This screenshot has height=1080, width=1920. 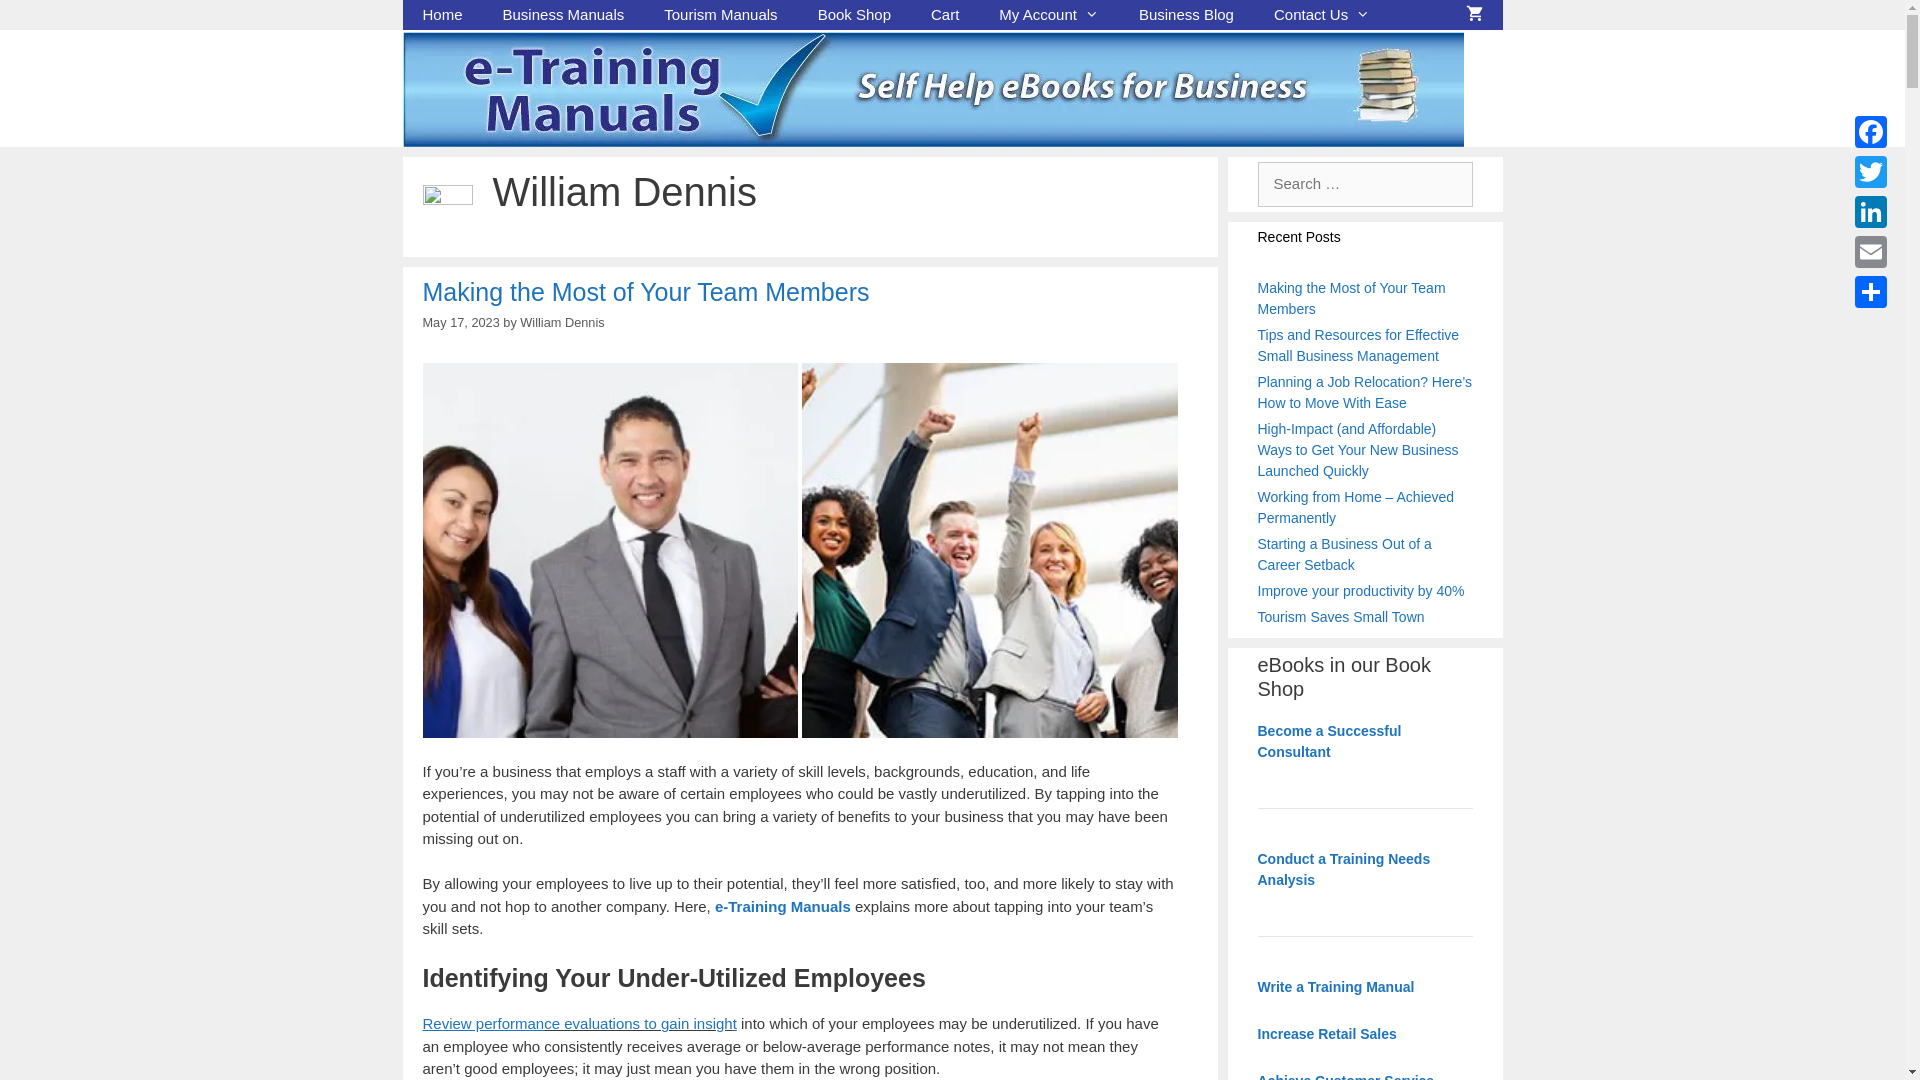 I want to click on Book Shop, so click(x=854, y=15).